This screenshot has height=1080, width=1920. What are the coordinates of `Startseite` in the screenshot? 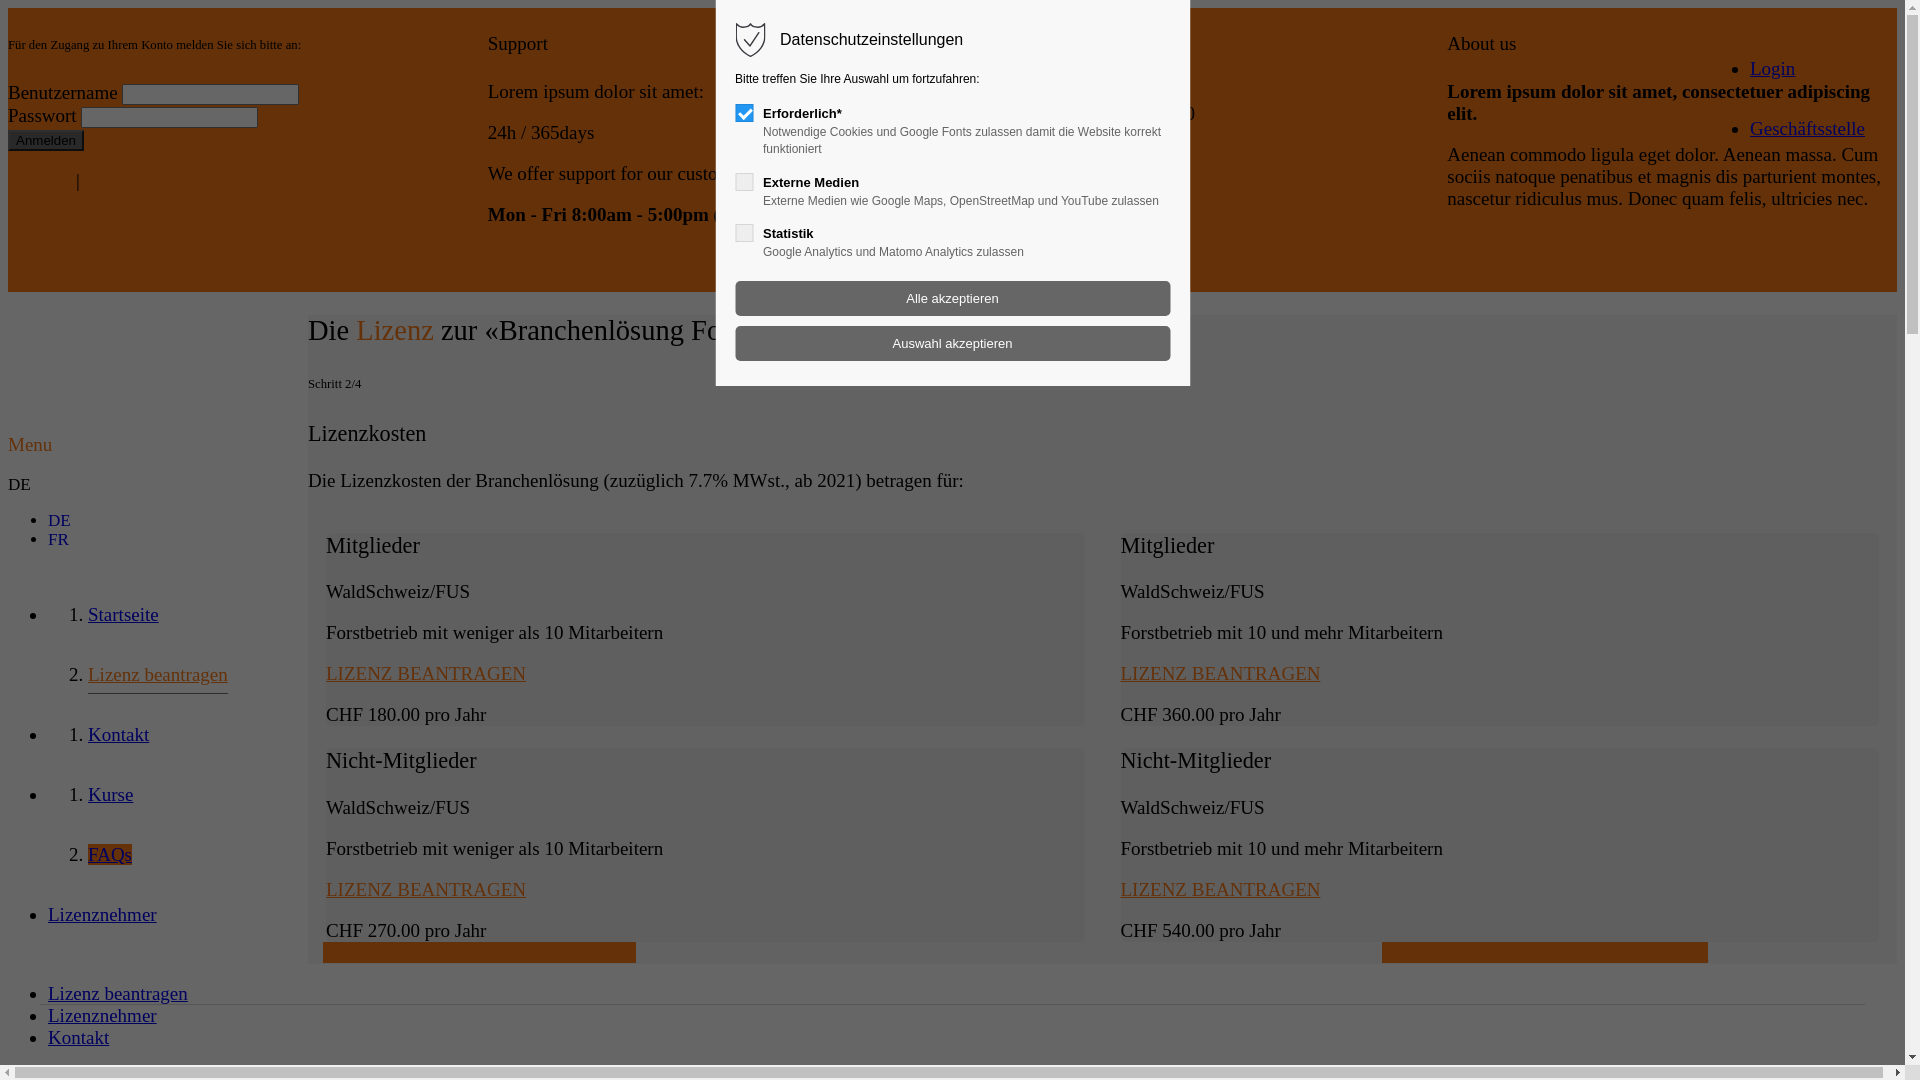 It's located at (124, 614).